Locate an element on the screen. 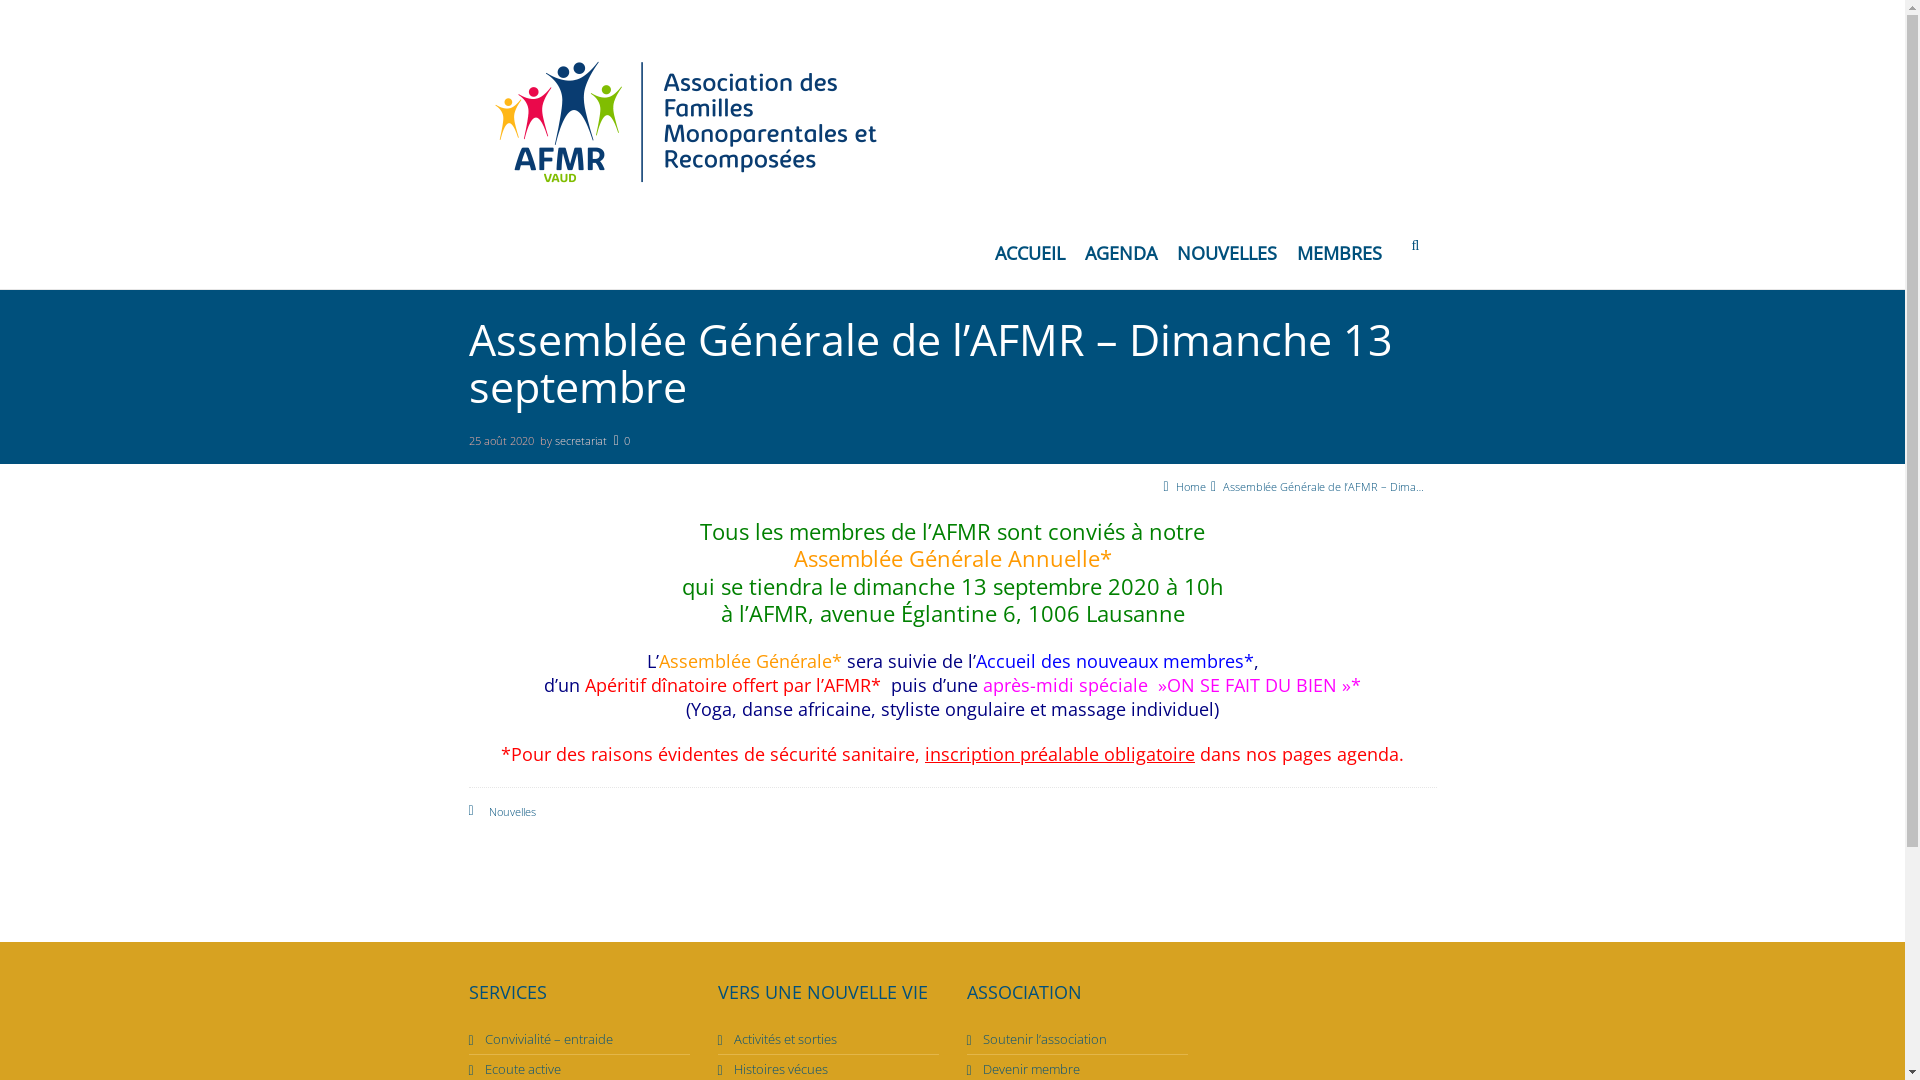 The width and height of the screenshot is (1920, 1080). Nouvelles is located at coordinates (512, 812).